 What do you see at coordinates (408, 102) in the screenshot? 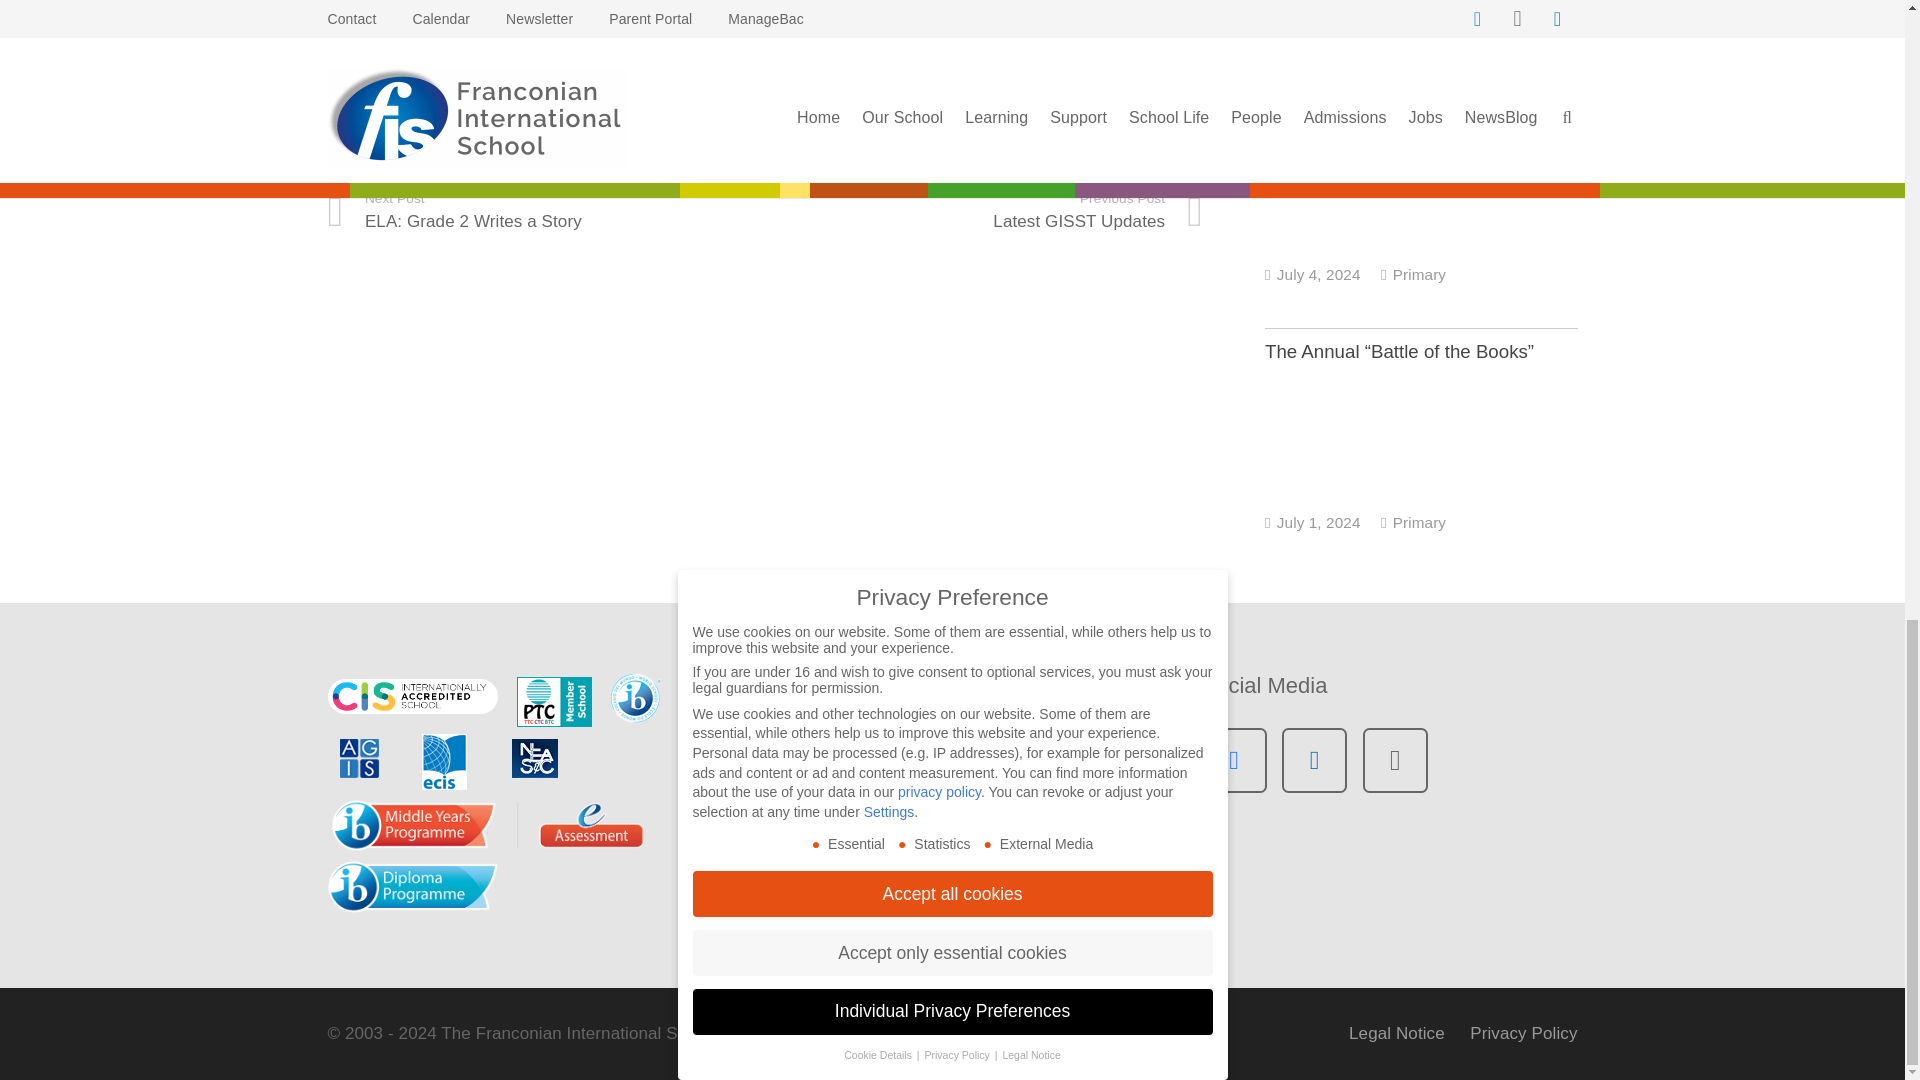
I see `Share this` at bounding box center [408, 102].